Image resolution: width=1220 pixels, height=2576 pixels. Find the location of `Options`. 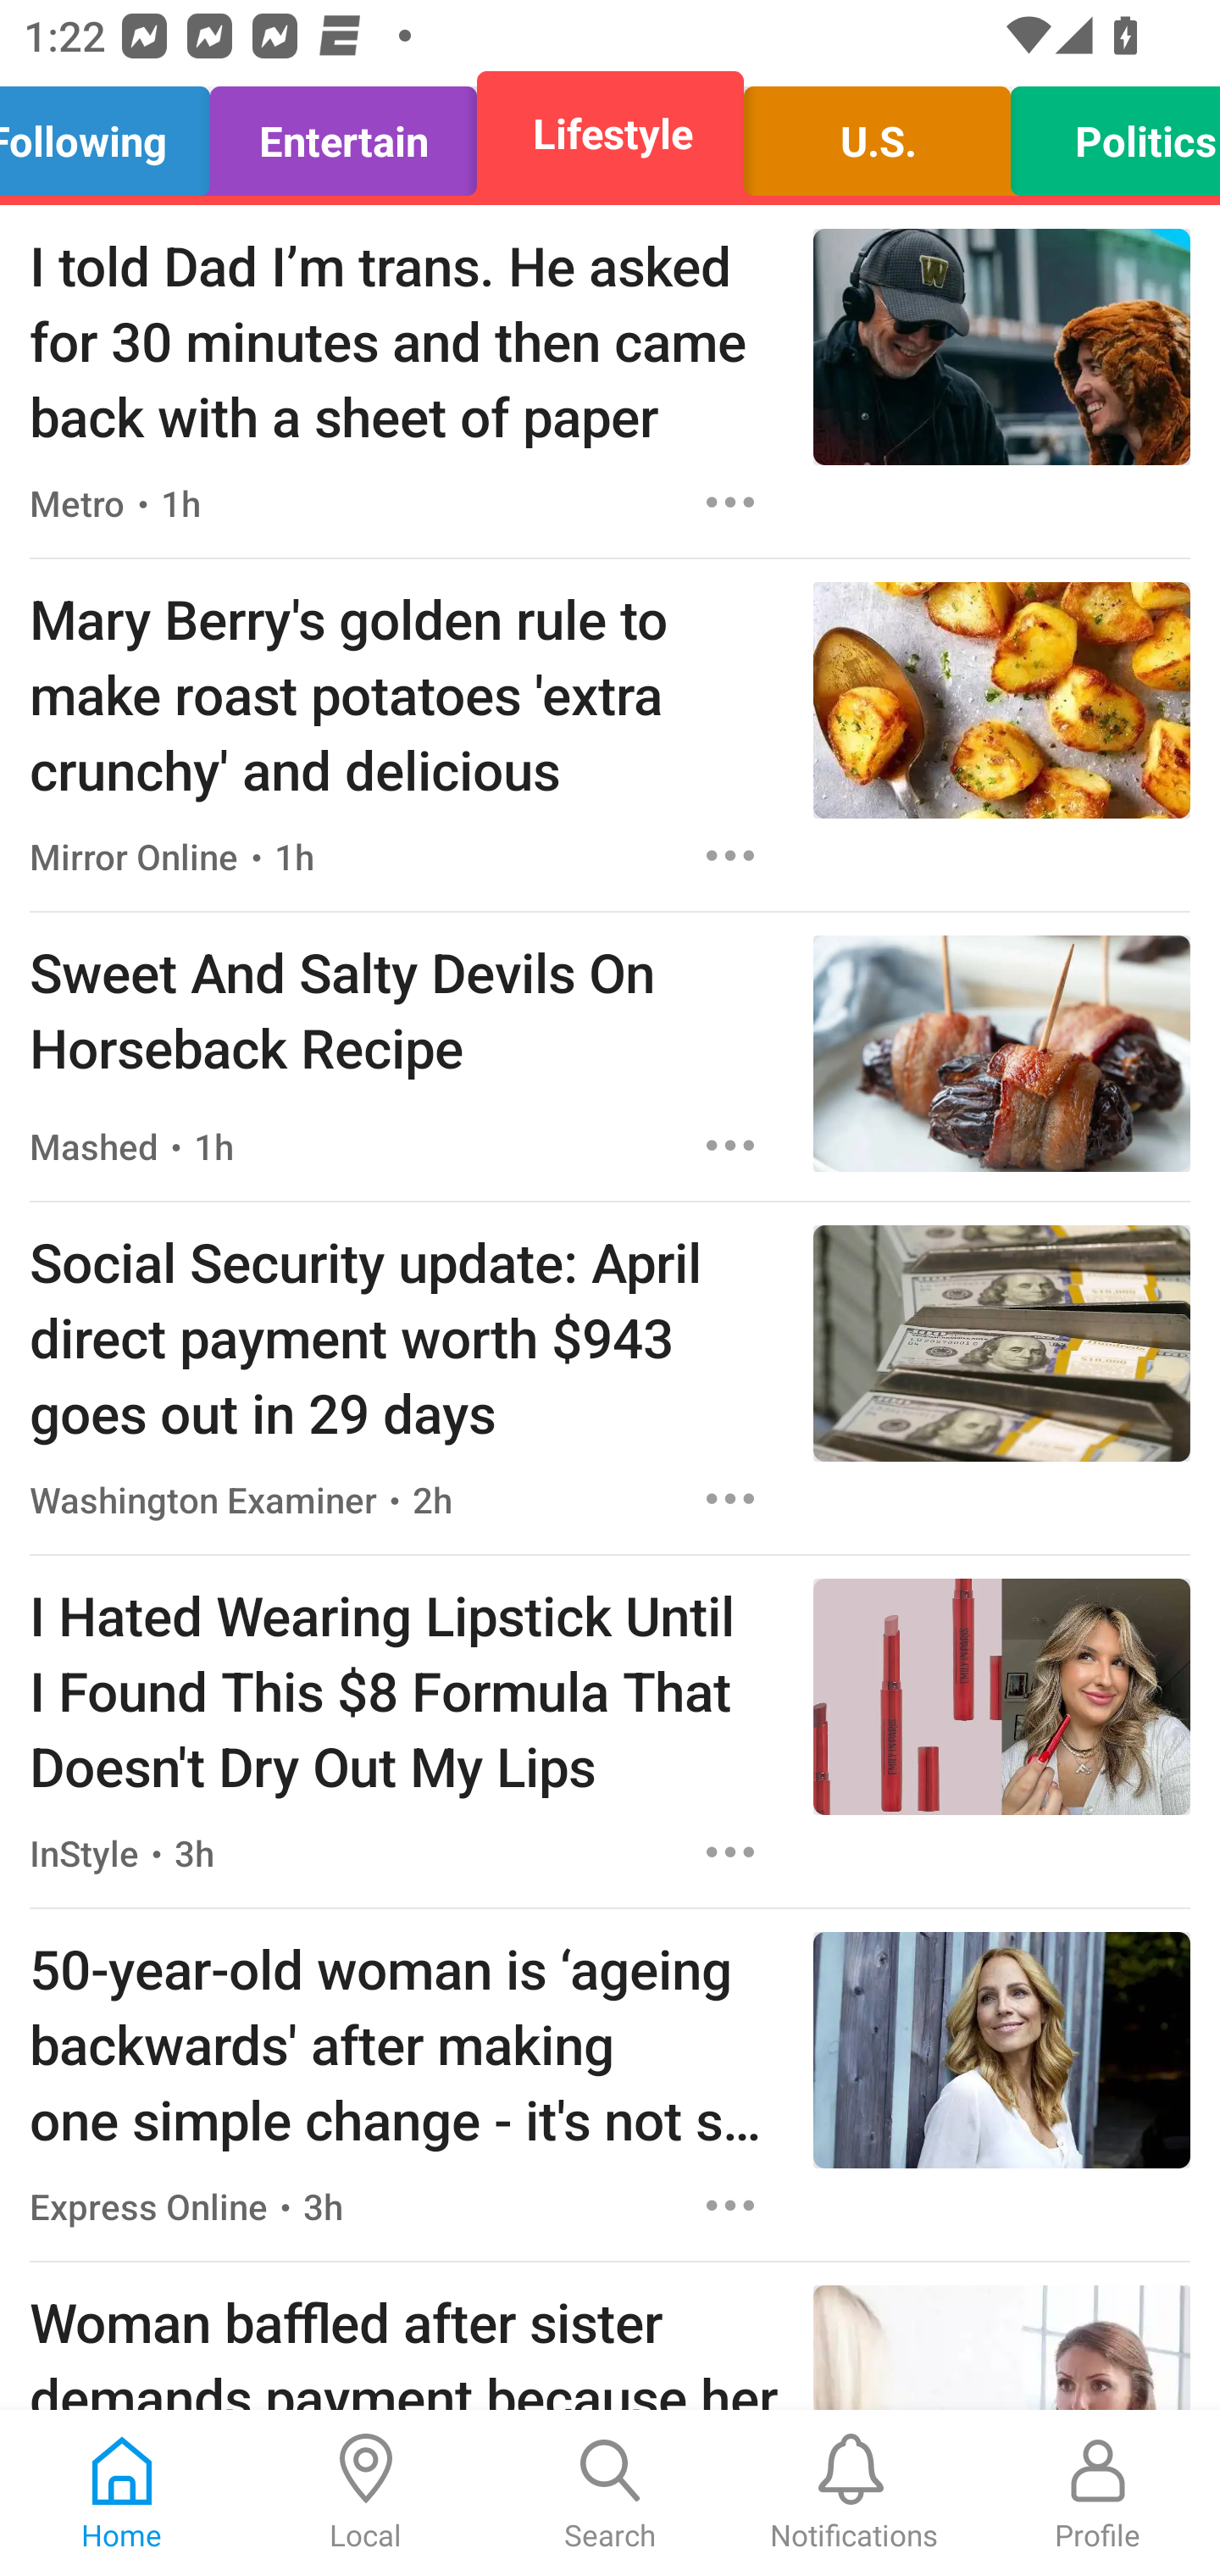

Options is located at coordinates (730, 2205).